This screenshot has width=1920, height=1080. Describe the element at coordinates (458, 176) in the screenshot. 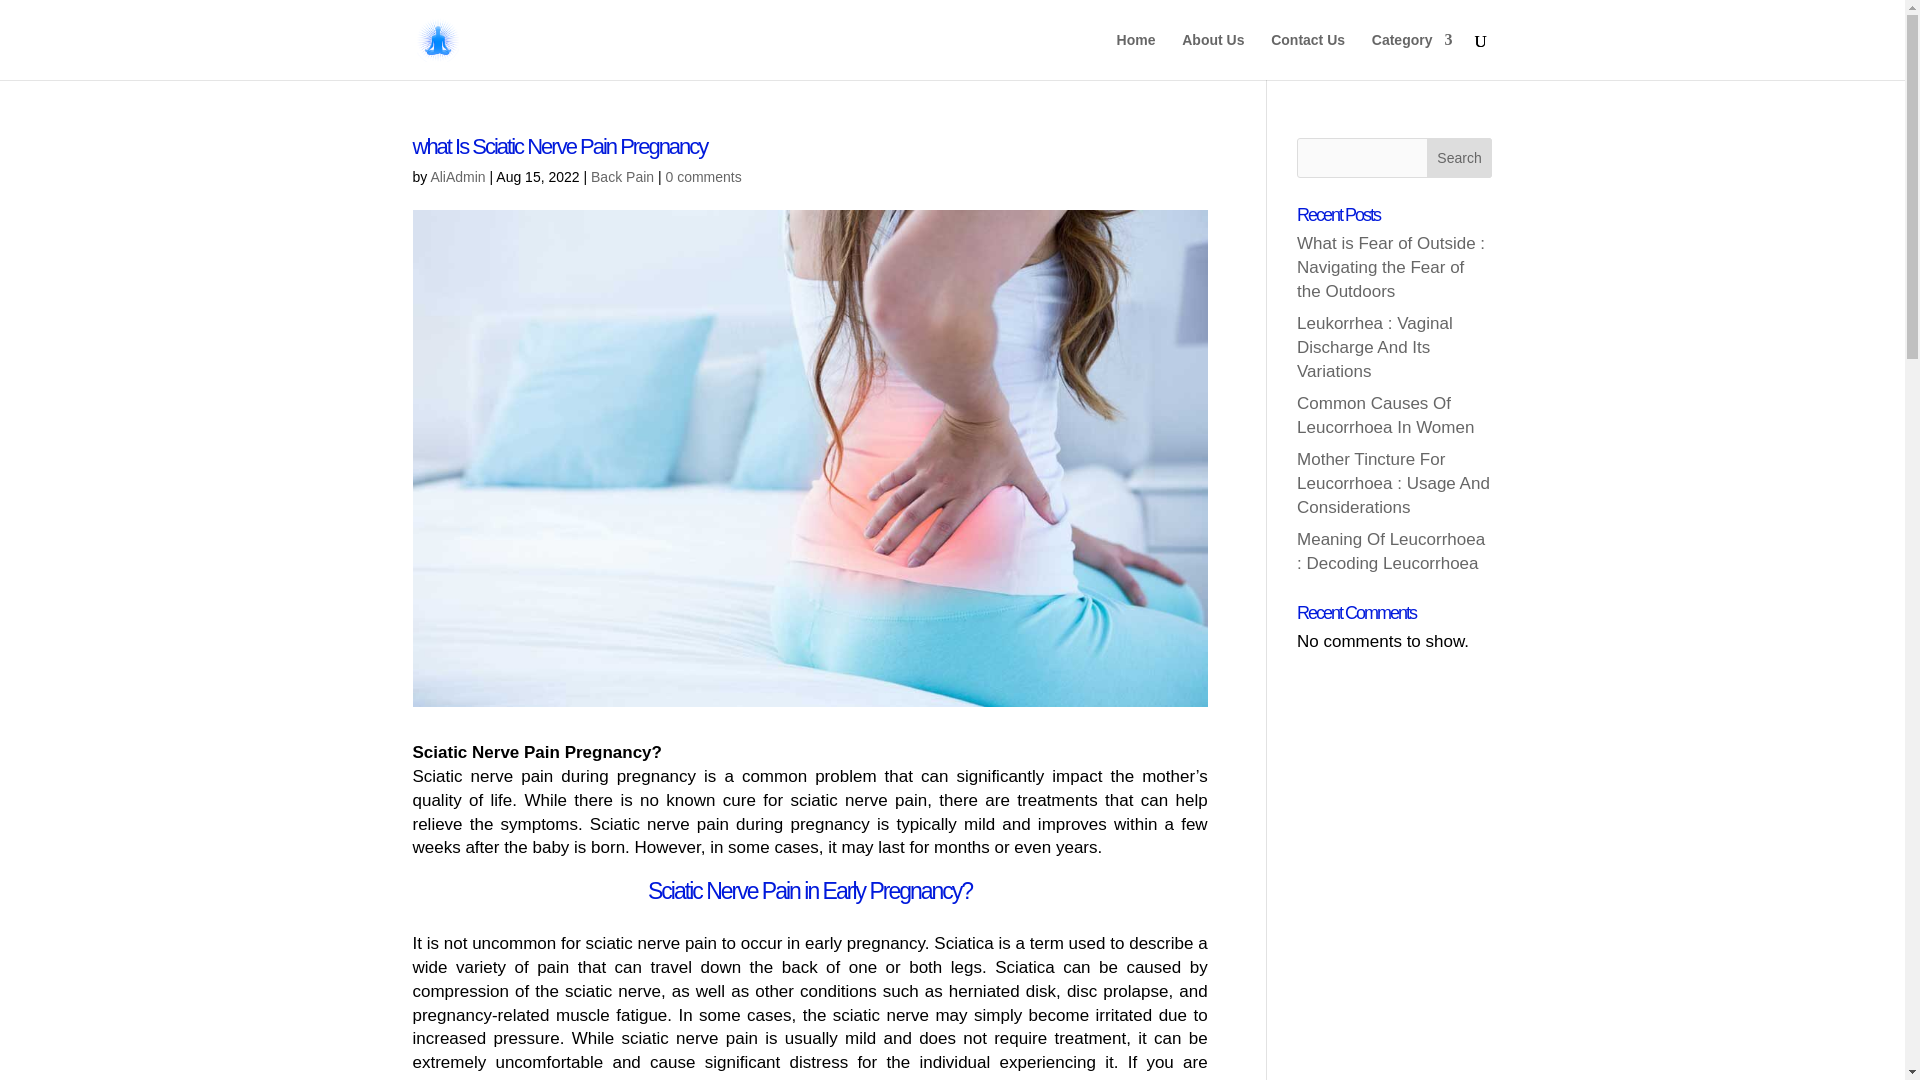

I see `AliAdmin` at that location.